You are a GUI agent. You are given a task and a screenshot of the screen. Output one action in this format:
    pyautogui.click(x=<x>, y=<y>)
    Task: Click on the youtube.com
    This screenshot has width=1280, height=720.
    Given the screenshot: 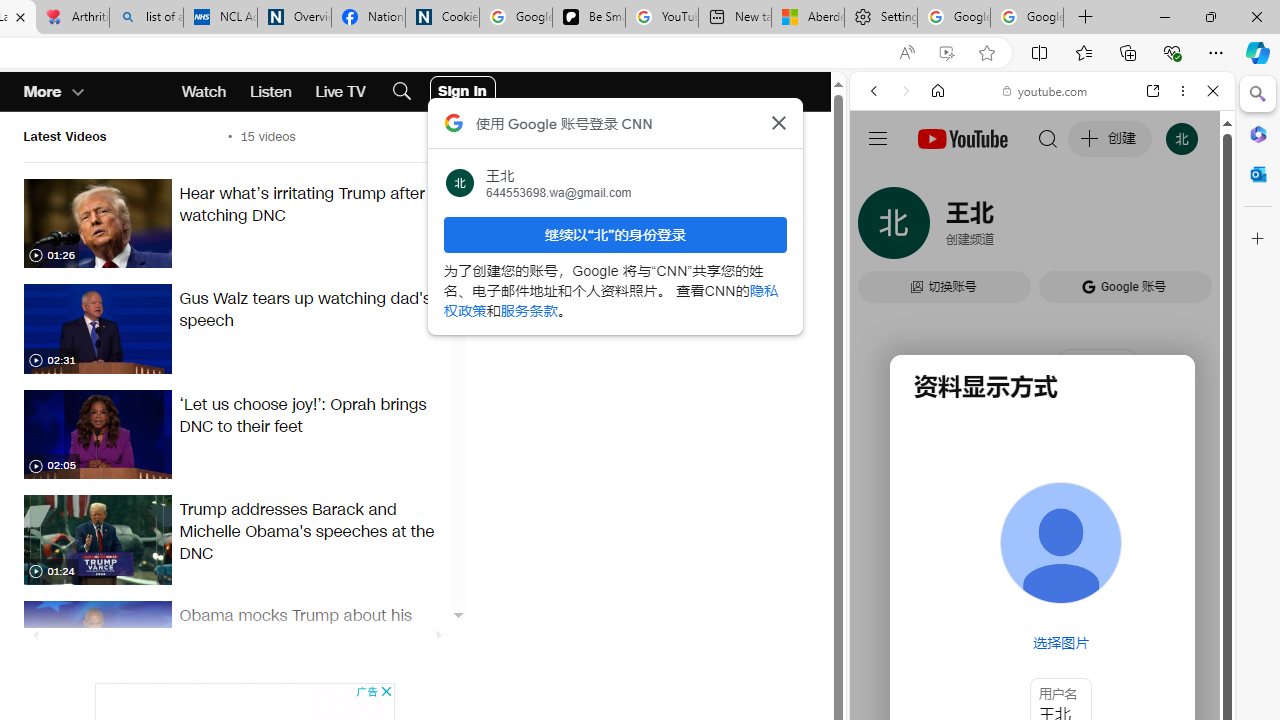 What is the action you would take?
    pyautogui.click(x=1046, y=90)
    